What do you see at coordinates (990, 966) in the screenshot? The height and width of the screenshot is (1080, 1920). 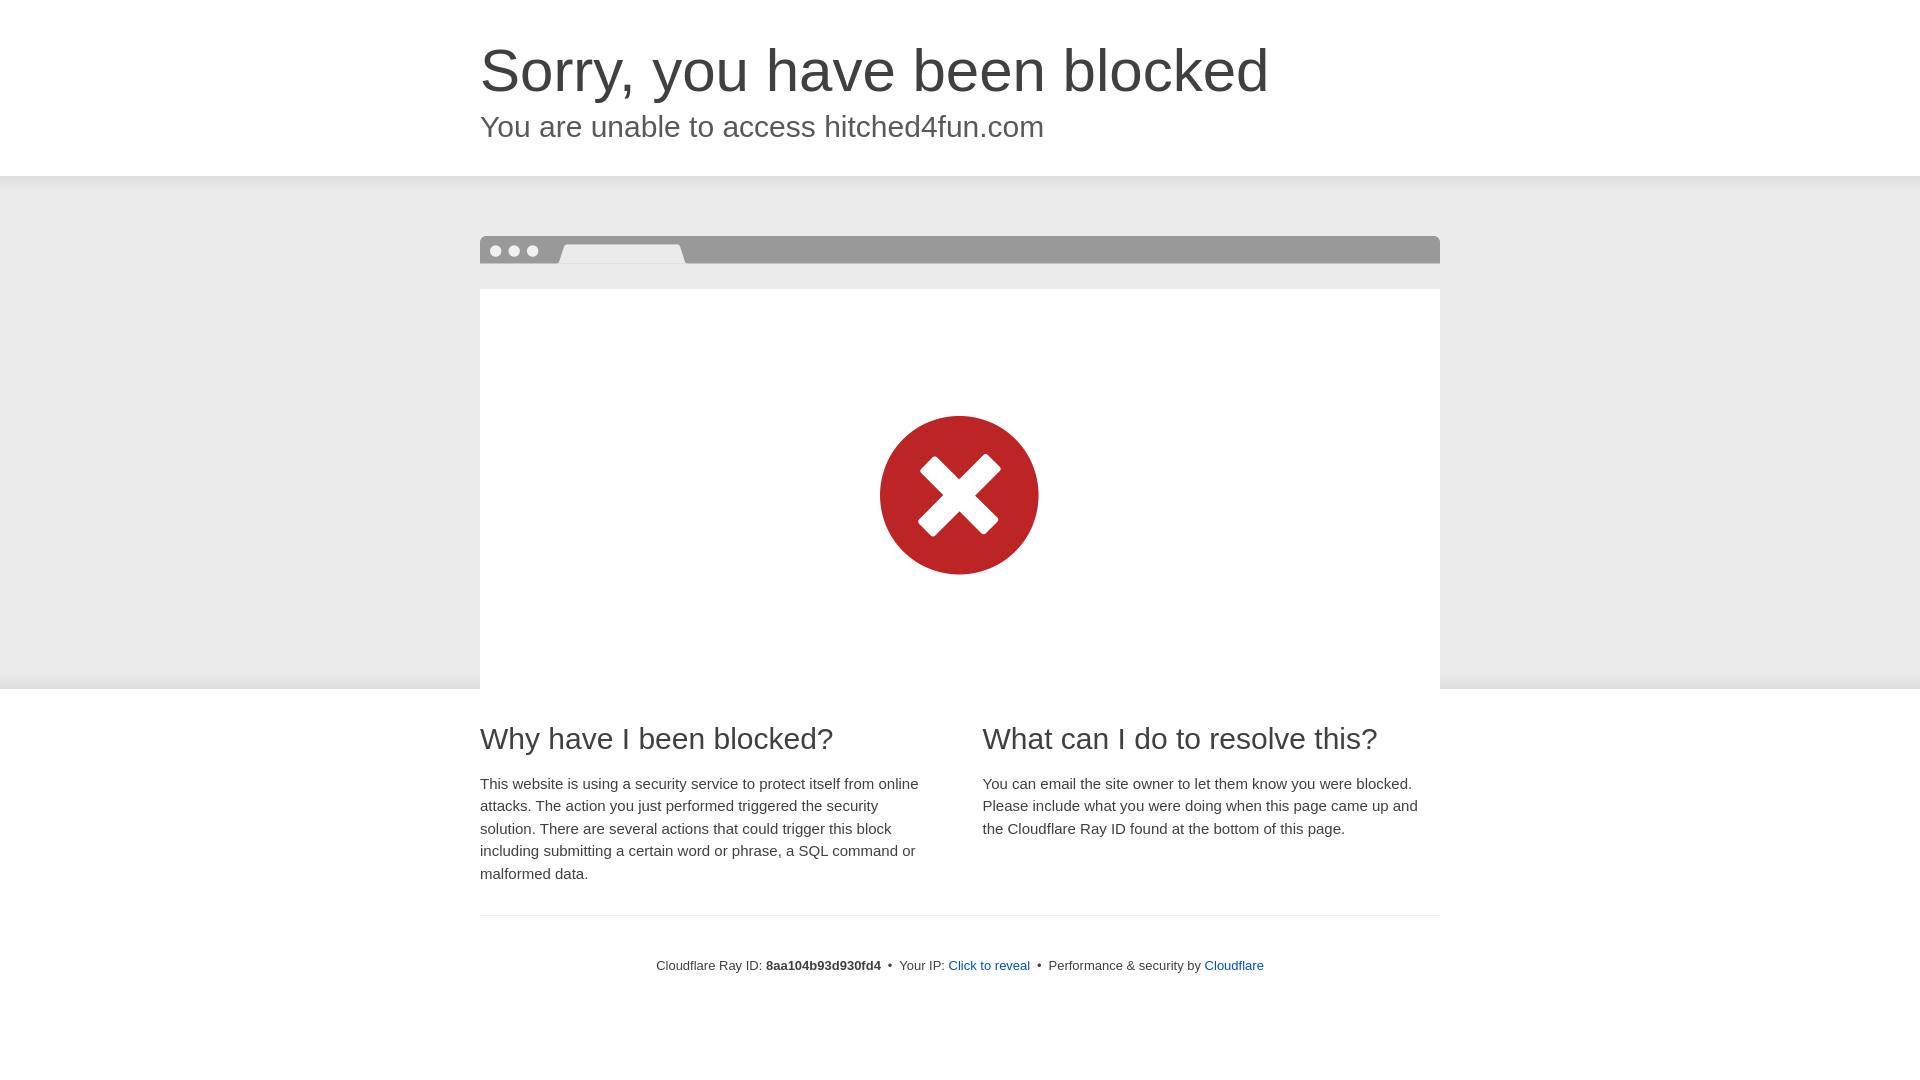 I see `Click to reveal` at bounding box center [990, 966].